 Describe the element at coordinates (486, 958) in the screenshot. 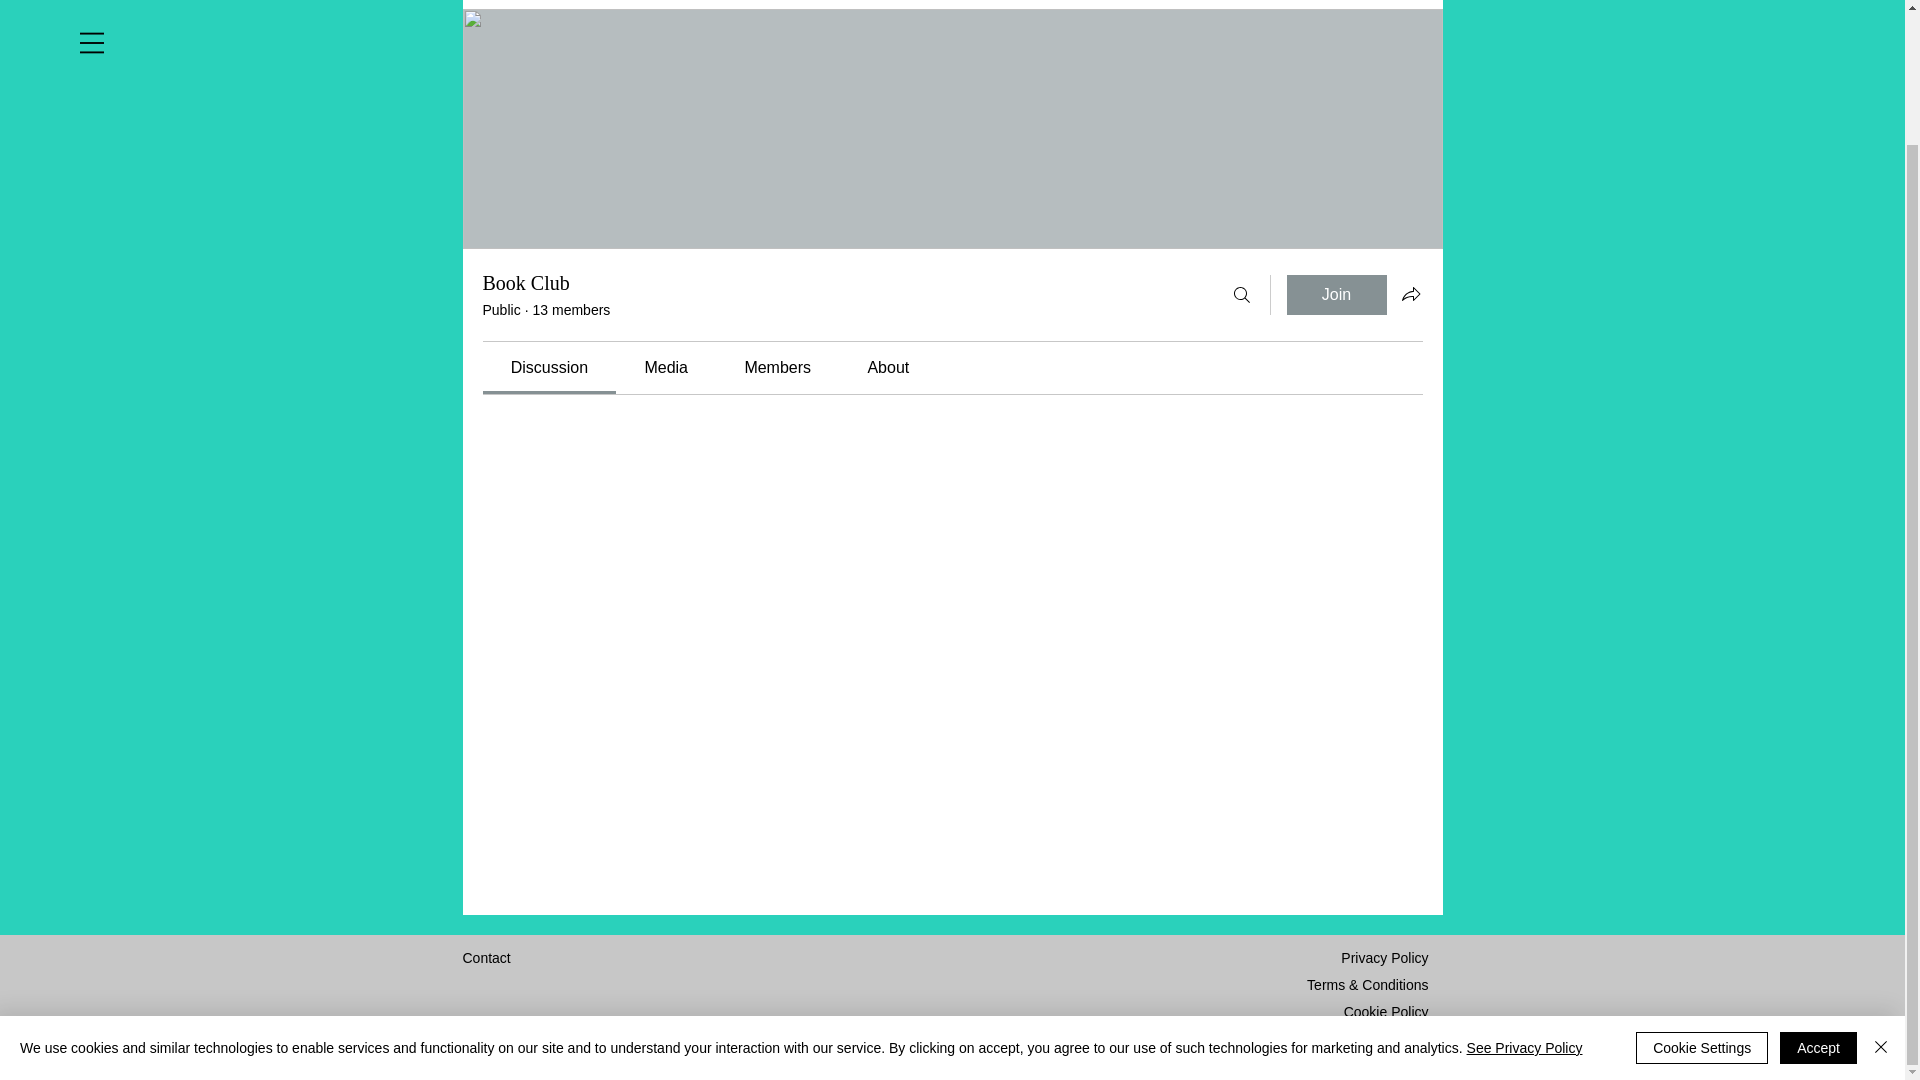

I see `Contact` at that location.